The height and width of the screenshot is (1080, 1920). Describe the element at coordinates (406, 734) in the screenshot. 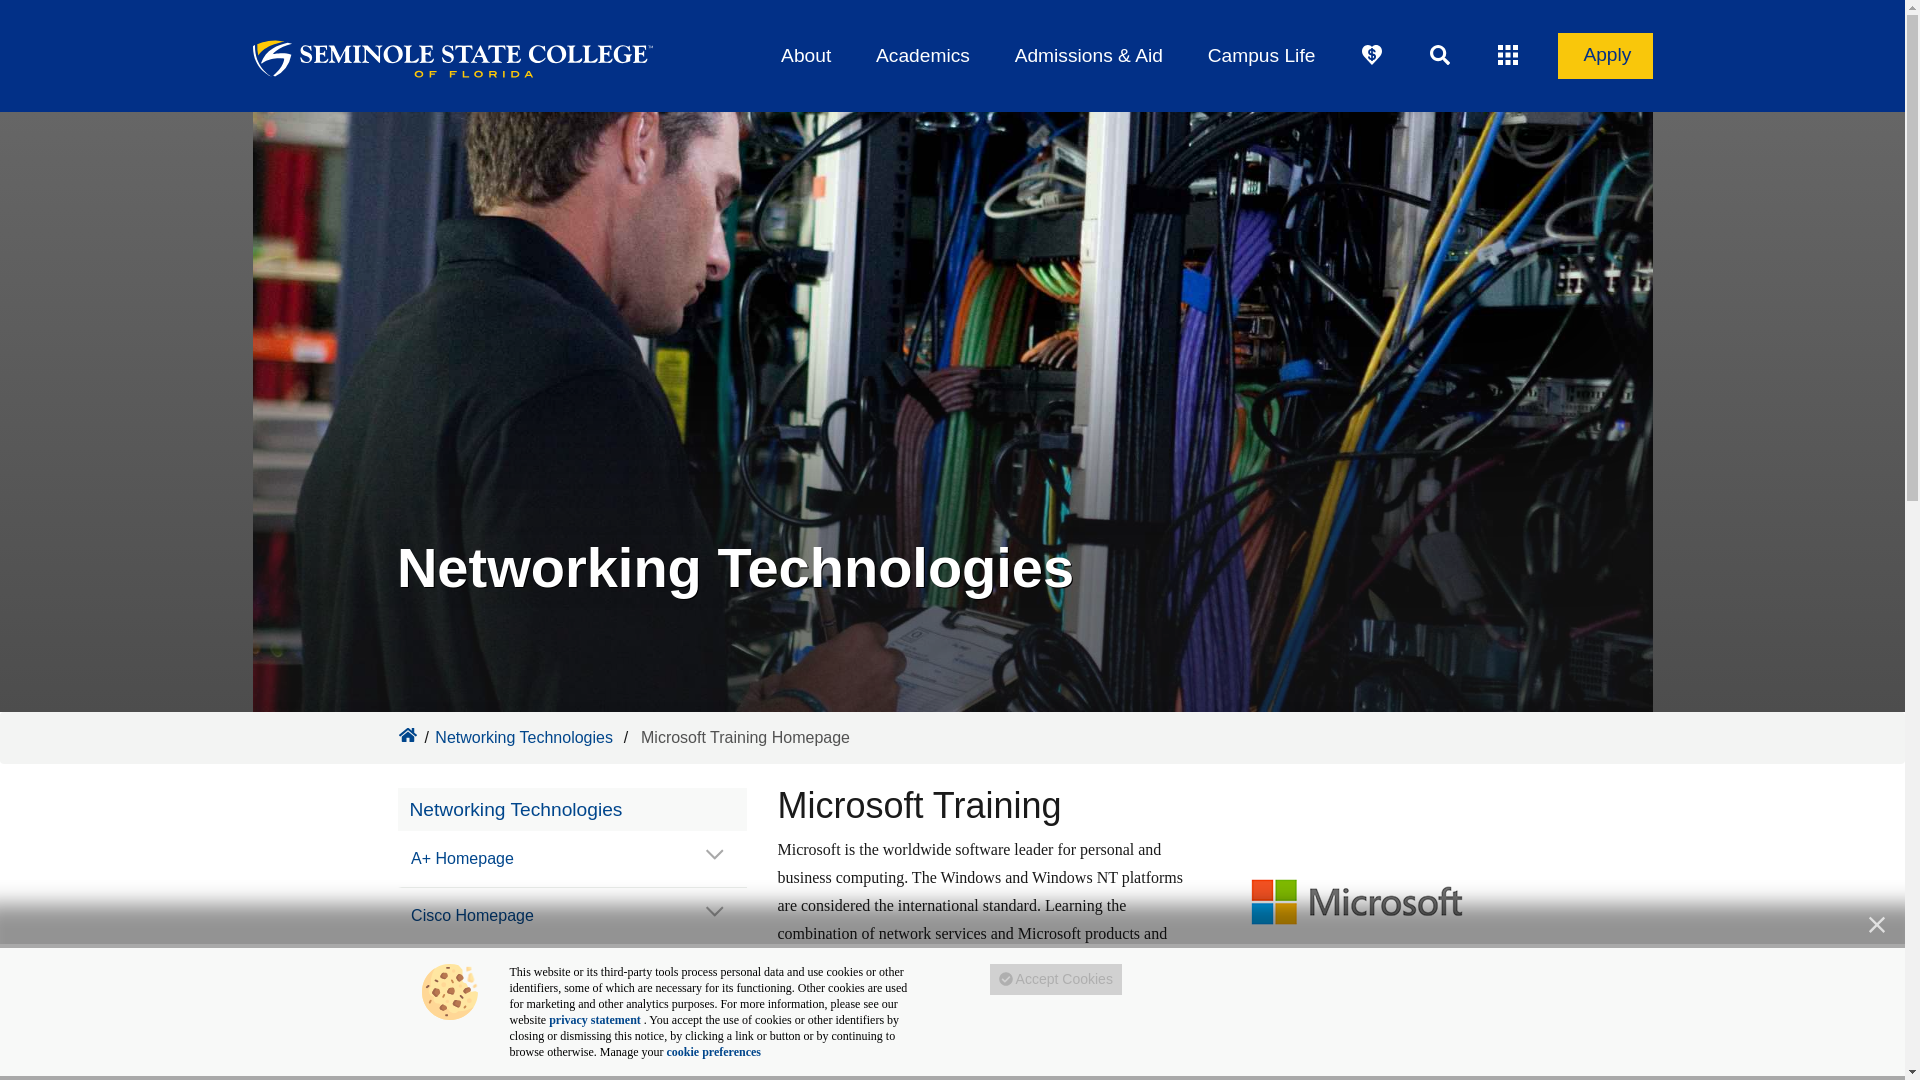

I see `Seminole State College Homepage` at that location.